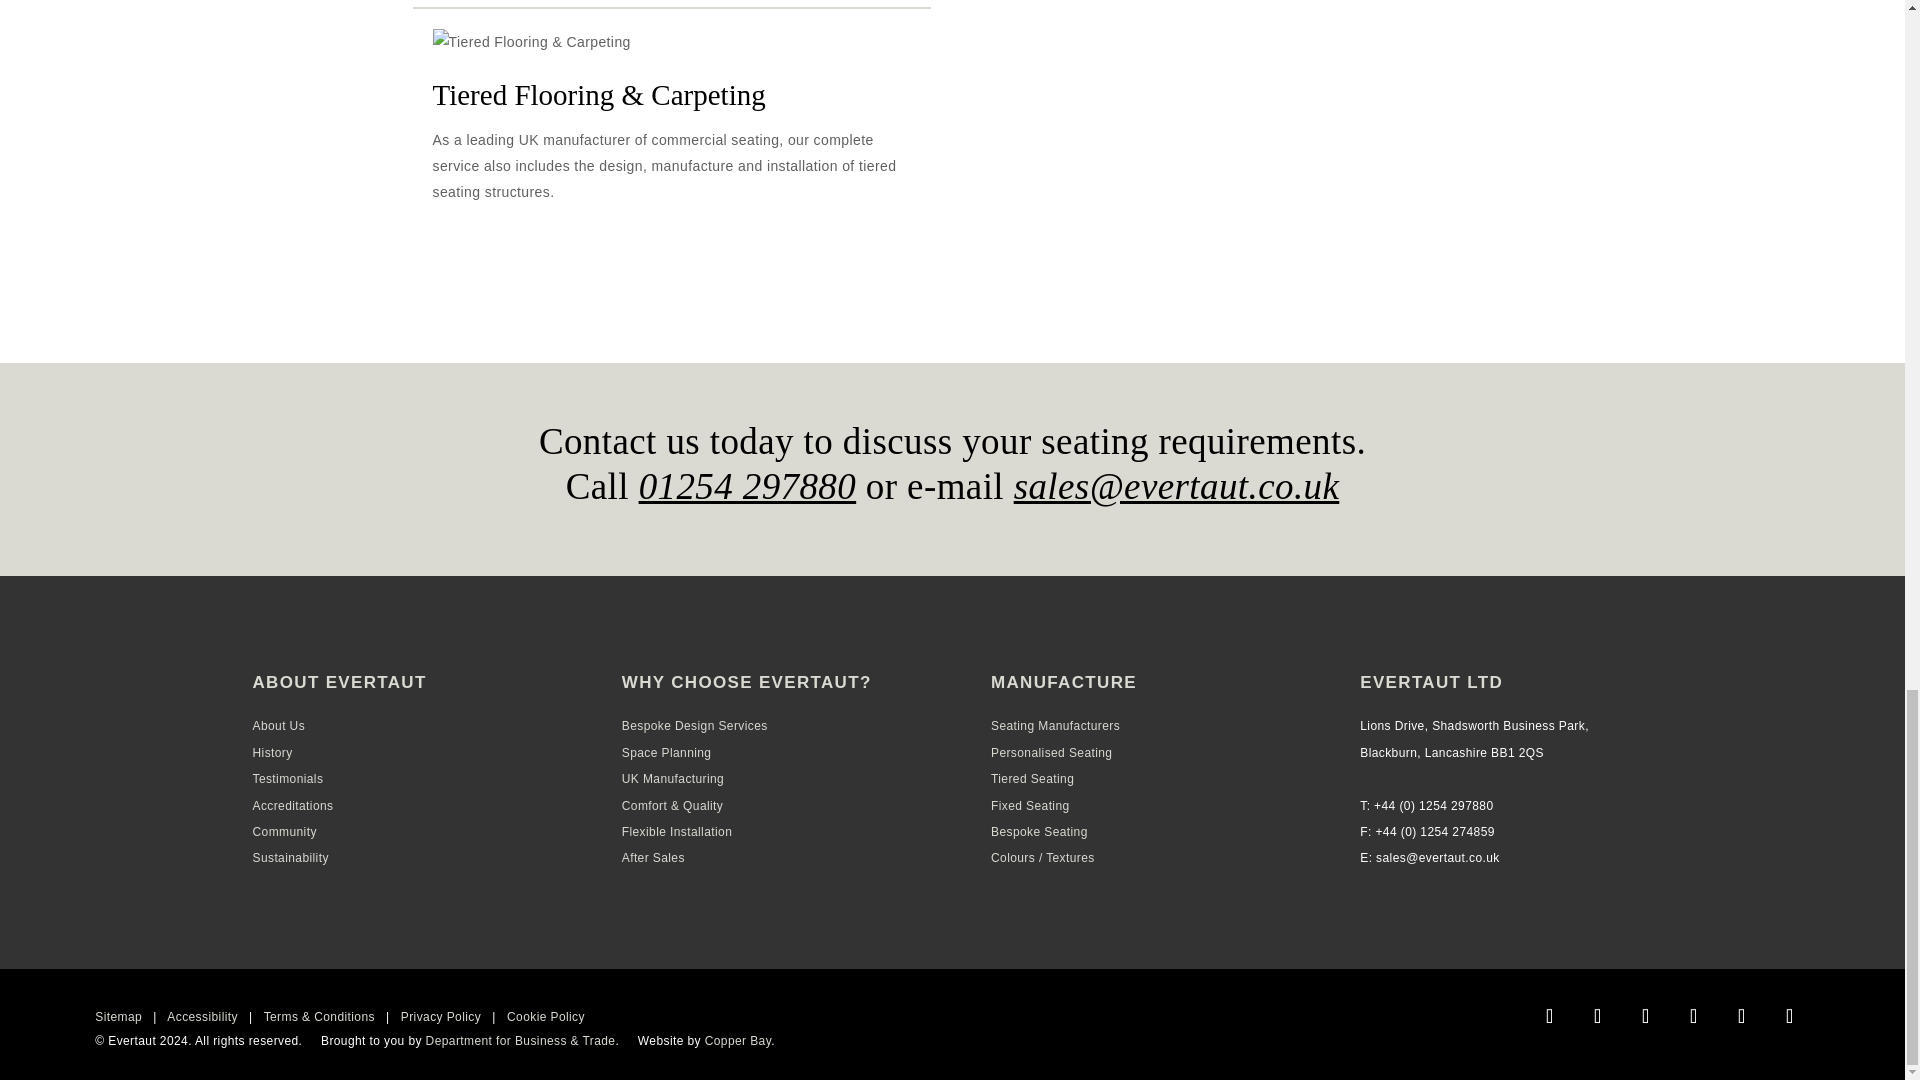  I want to click on Follow on Pinterest, so click(1790, 1015).